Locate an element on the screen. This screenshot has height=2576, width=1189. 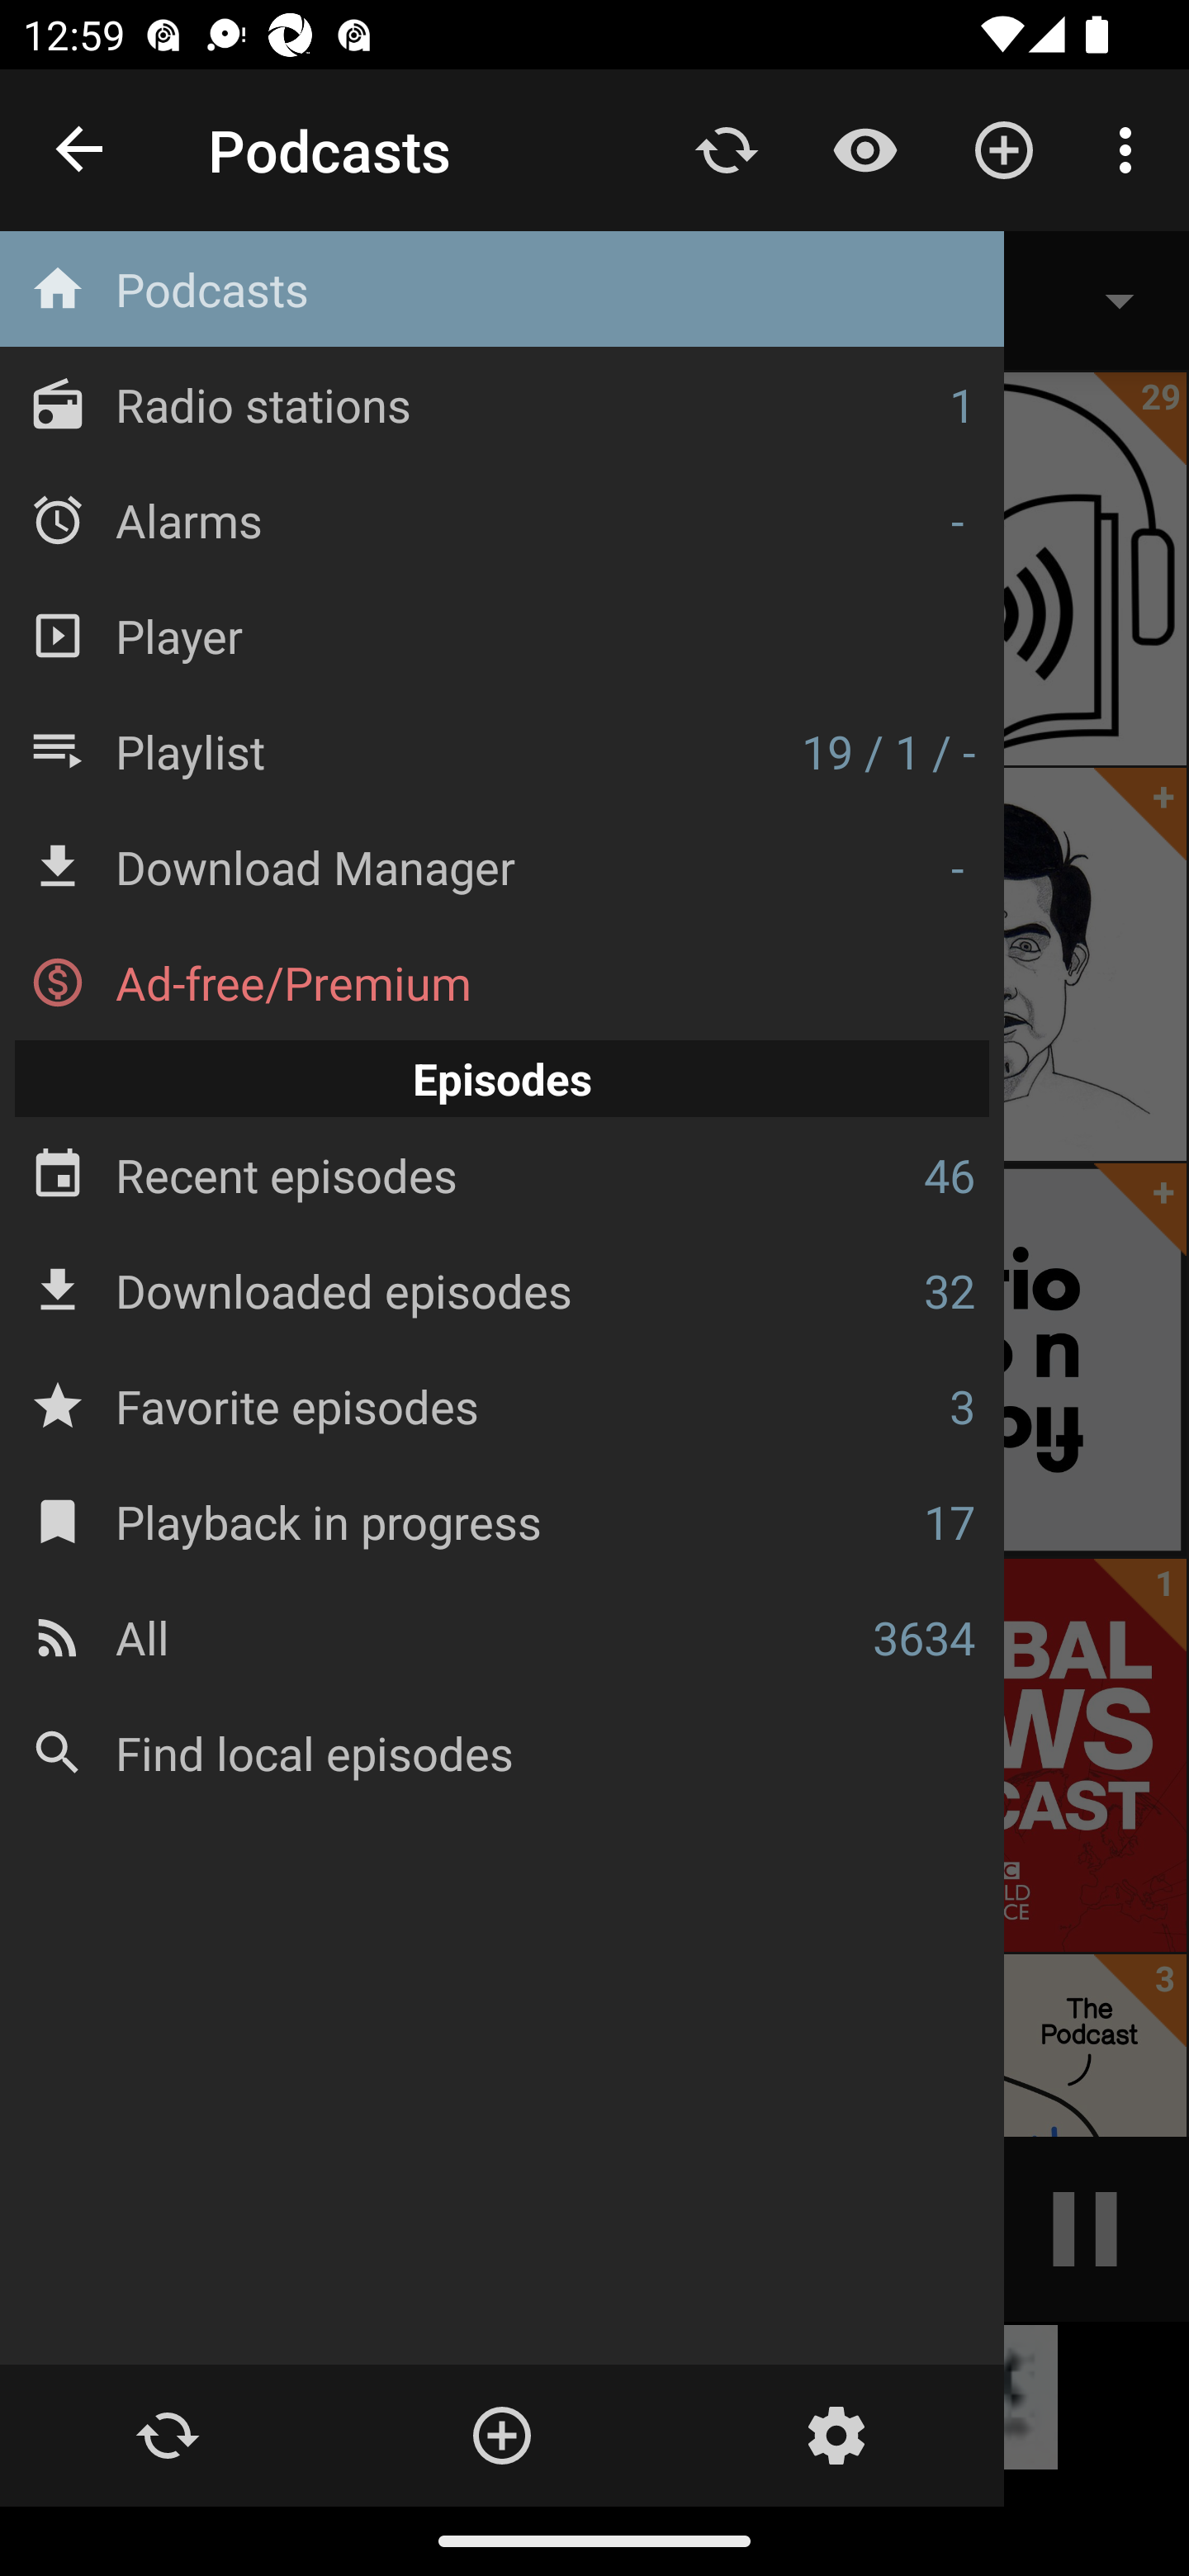
Alarms  -  is located at coordinates (502, 519).